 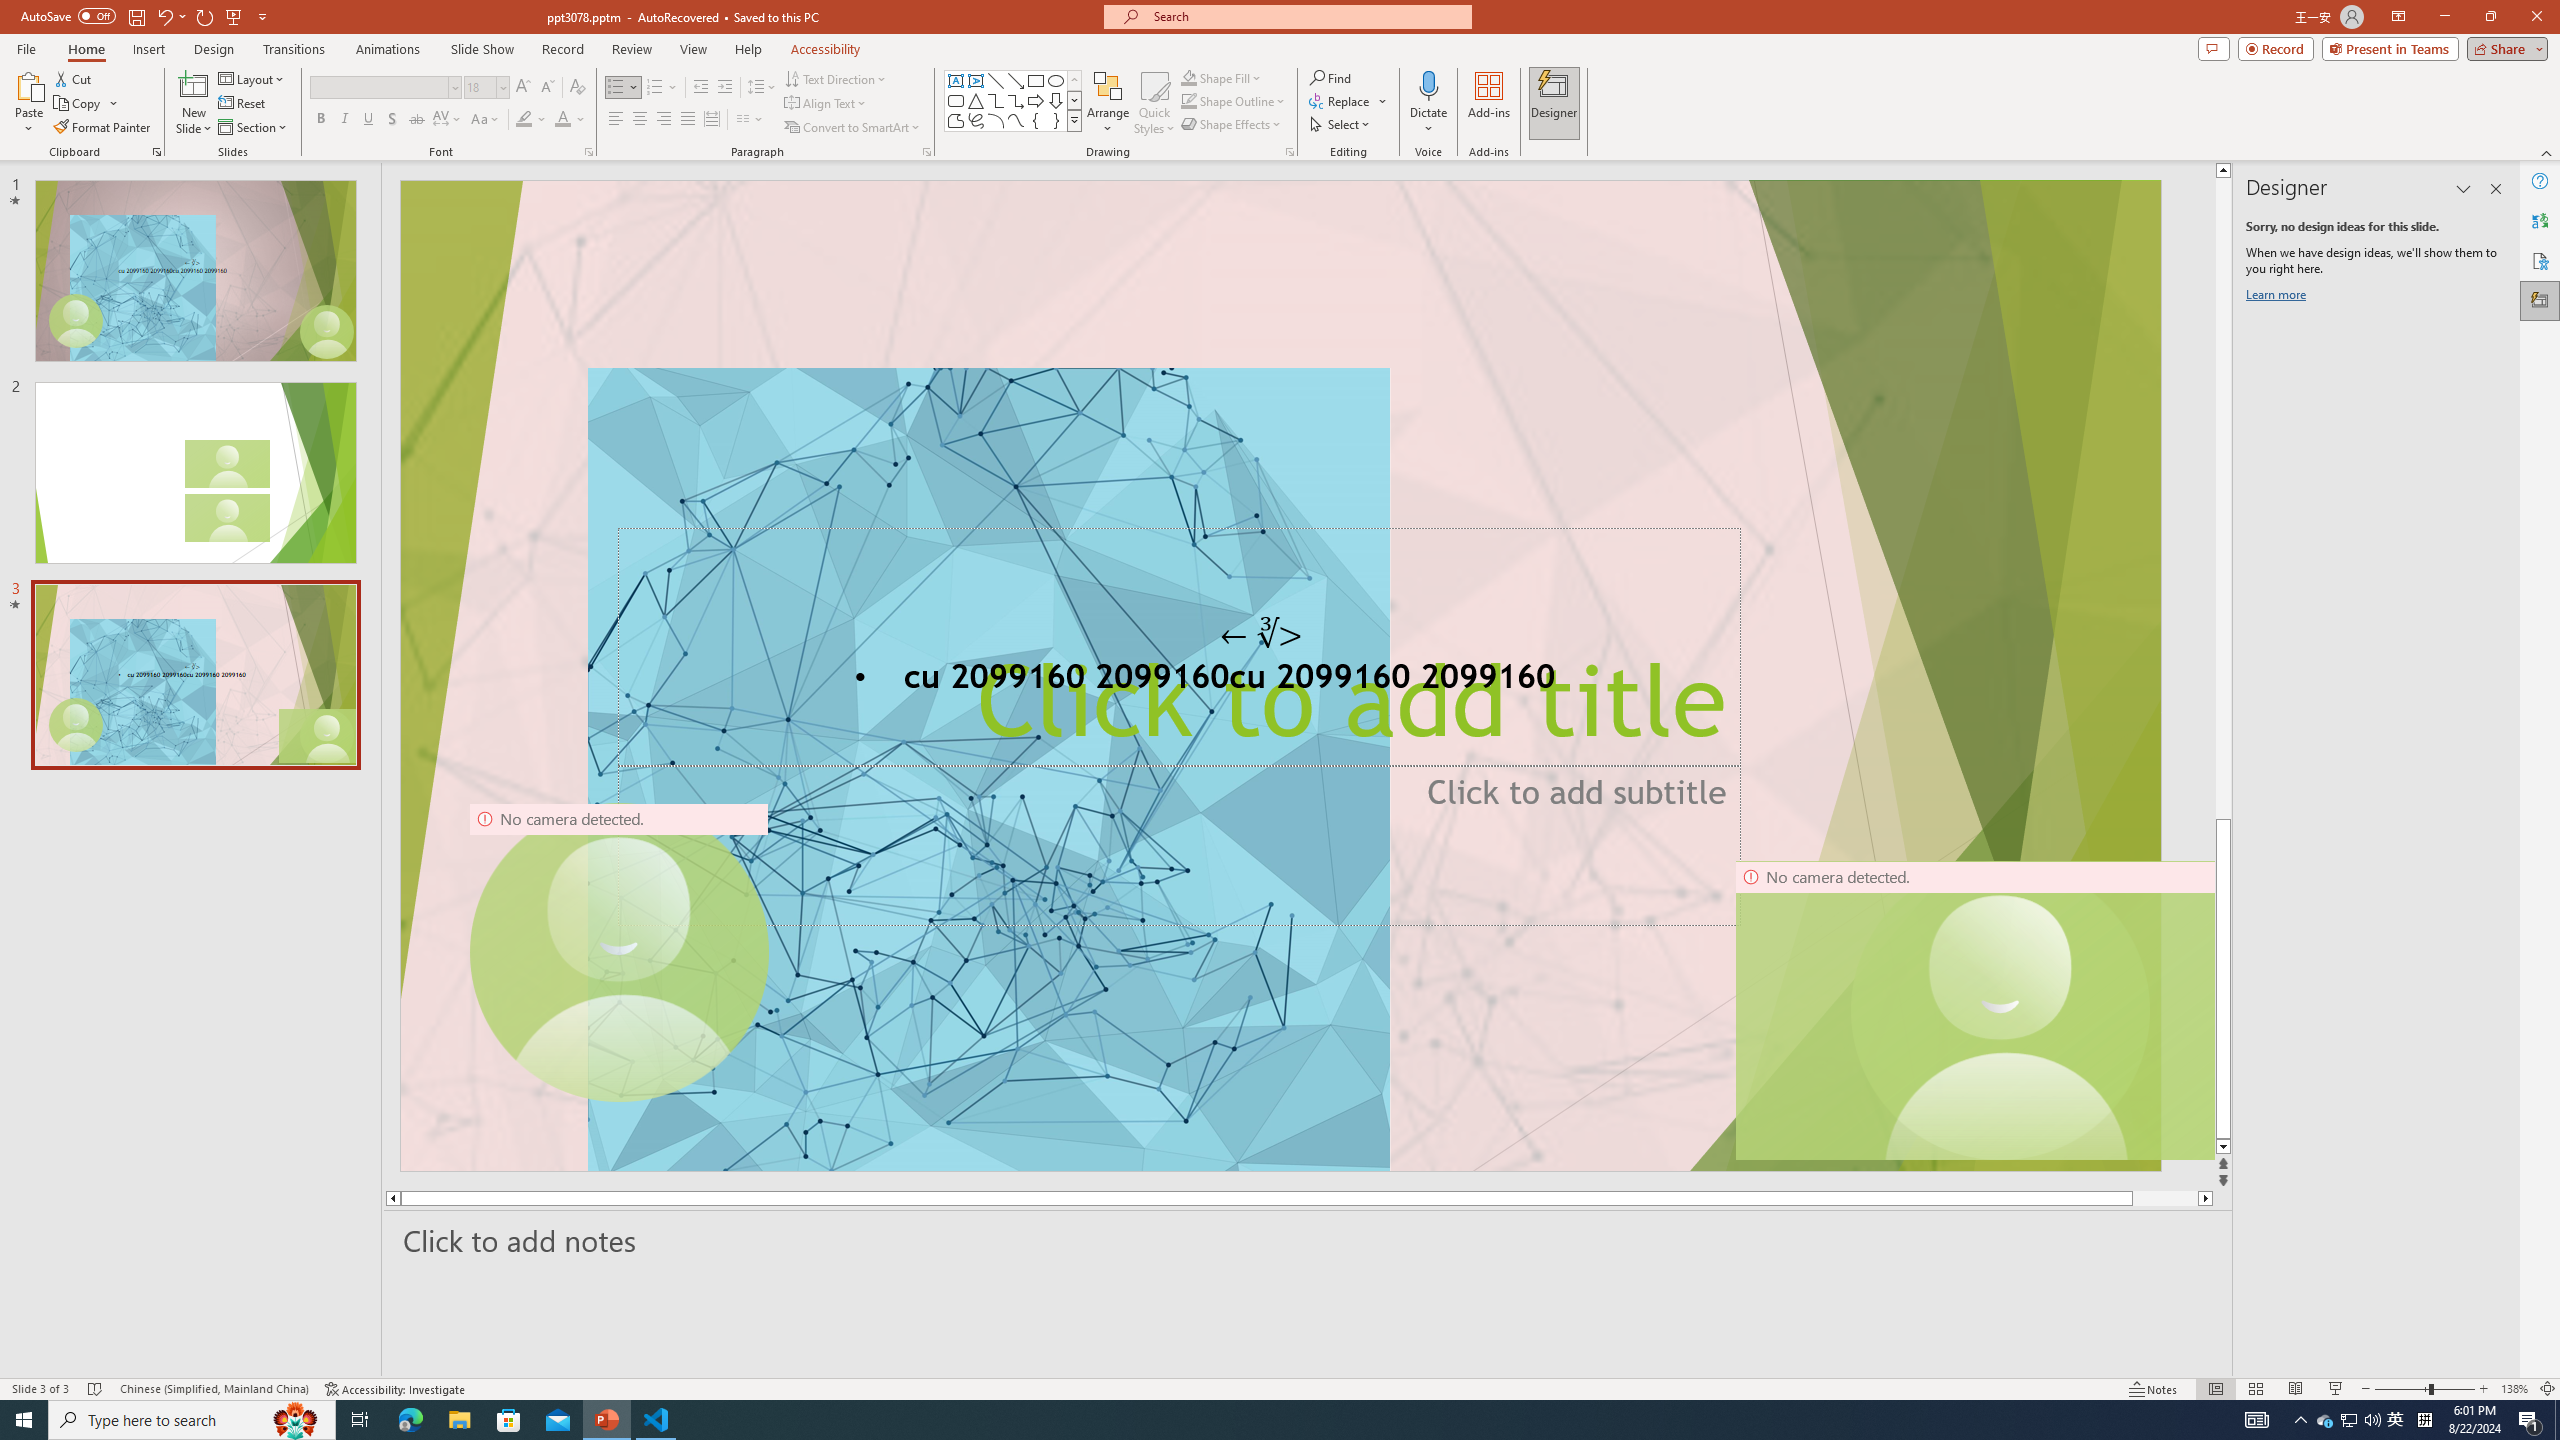 I want to click on An abstract genetic concept, so click(x=1280, y=676).